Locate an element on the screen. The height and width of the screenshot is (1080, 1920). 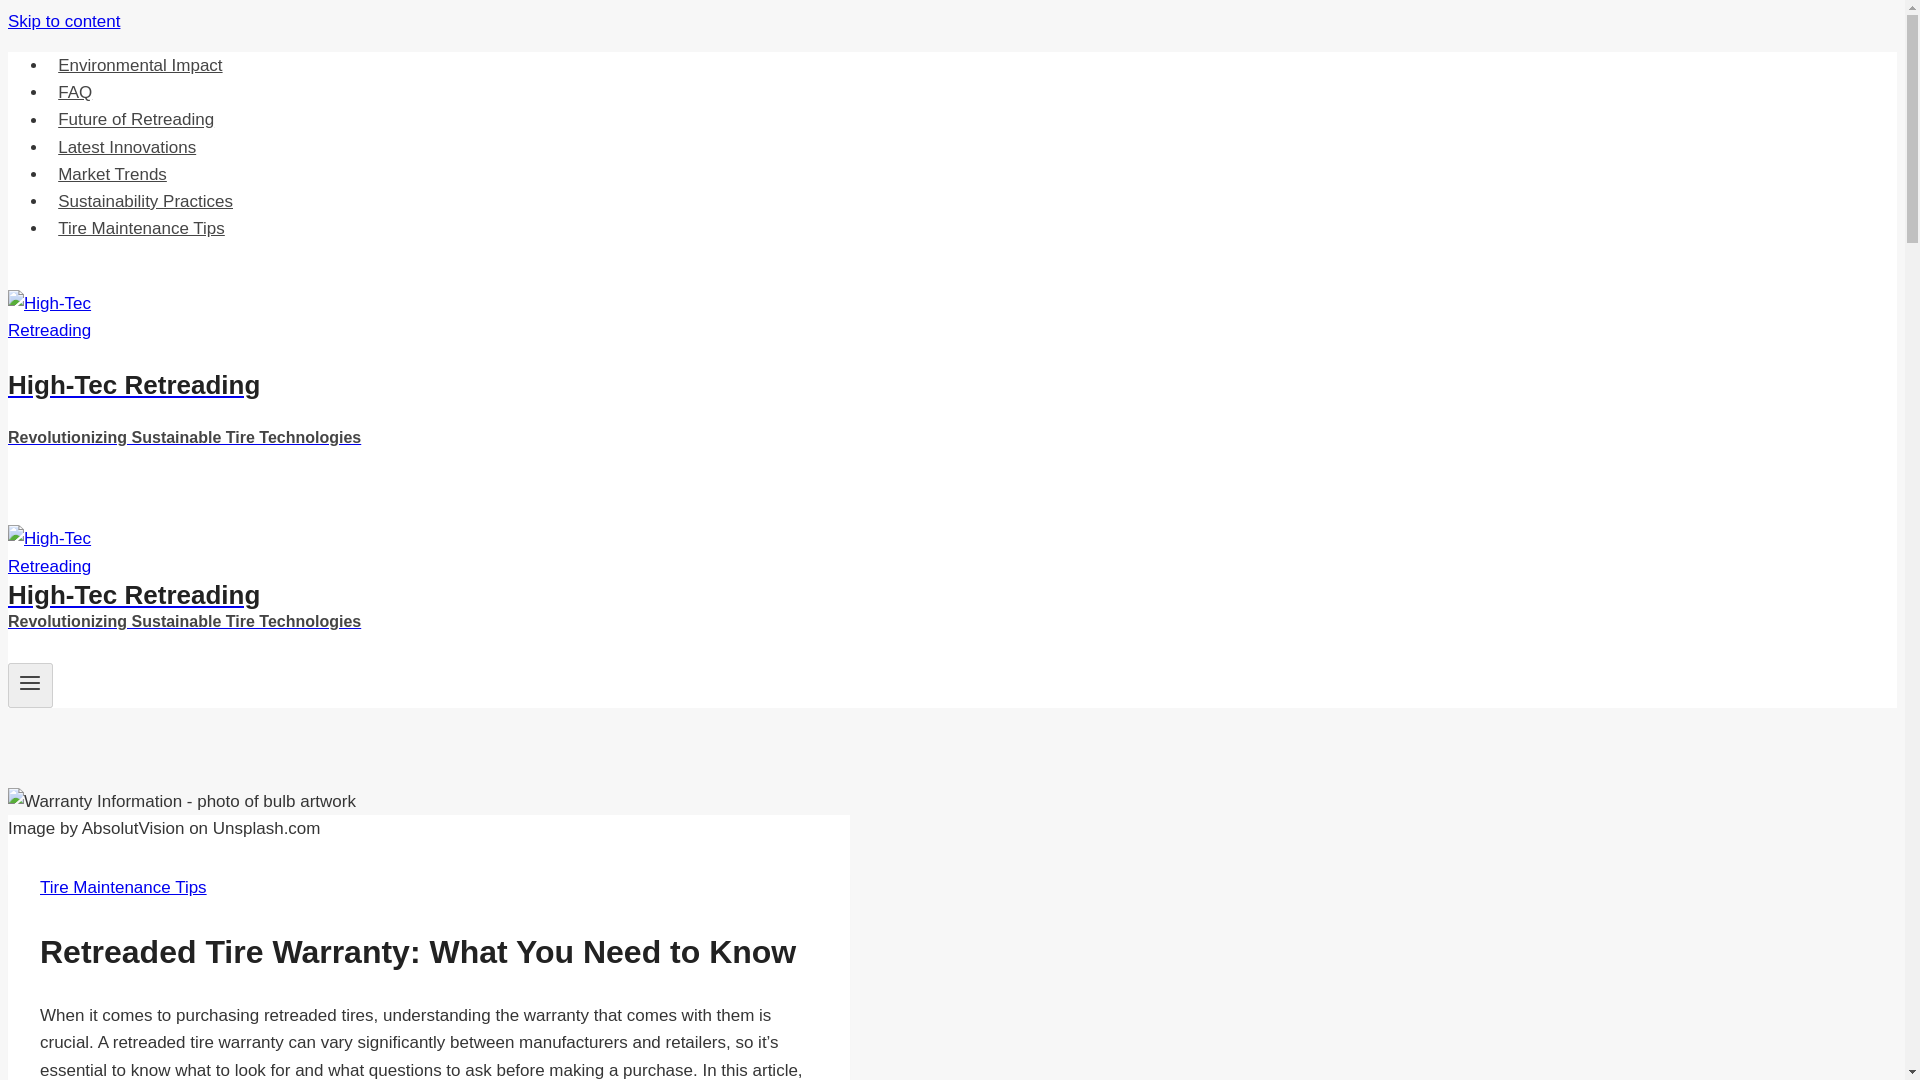
Future of Retreading is located at coordinates (136, 120).